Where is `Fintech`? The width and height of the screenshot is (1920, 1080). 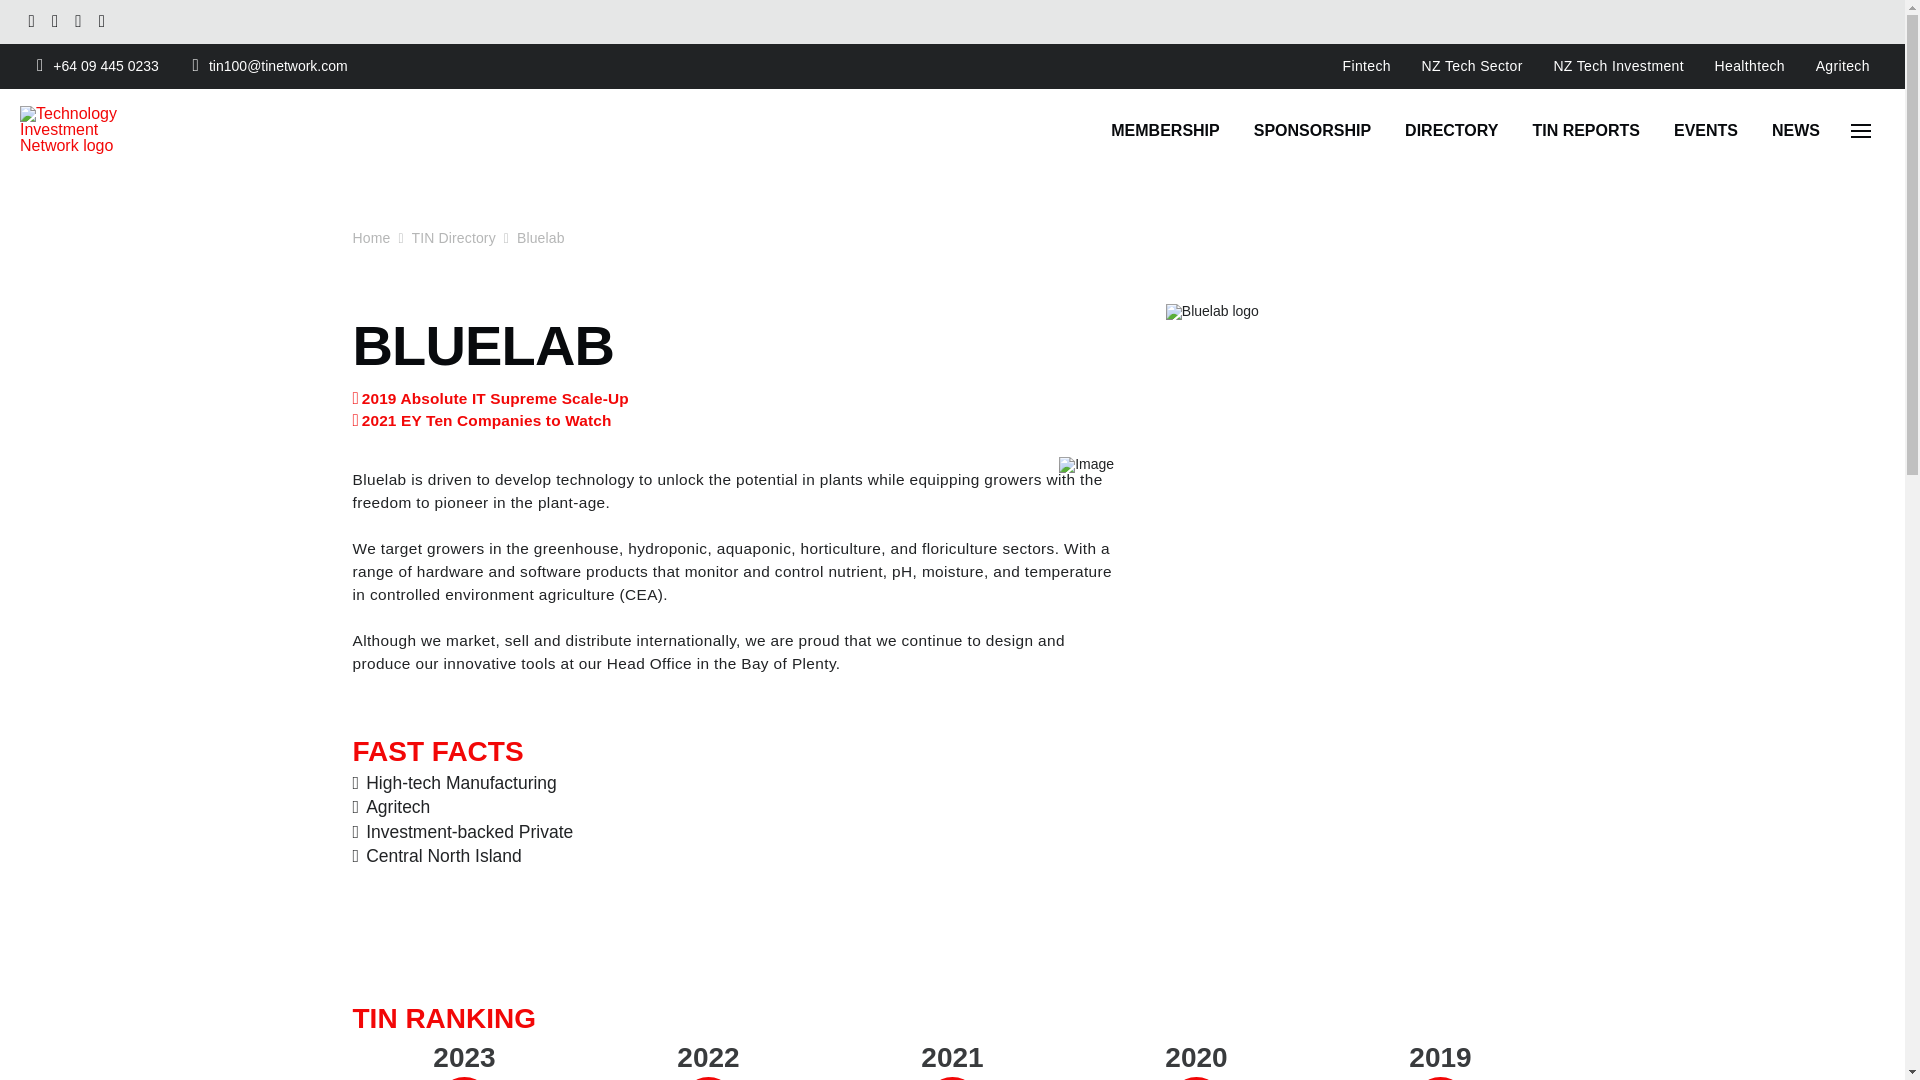 Fintech is located at coordinates (1366, 66).